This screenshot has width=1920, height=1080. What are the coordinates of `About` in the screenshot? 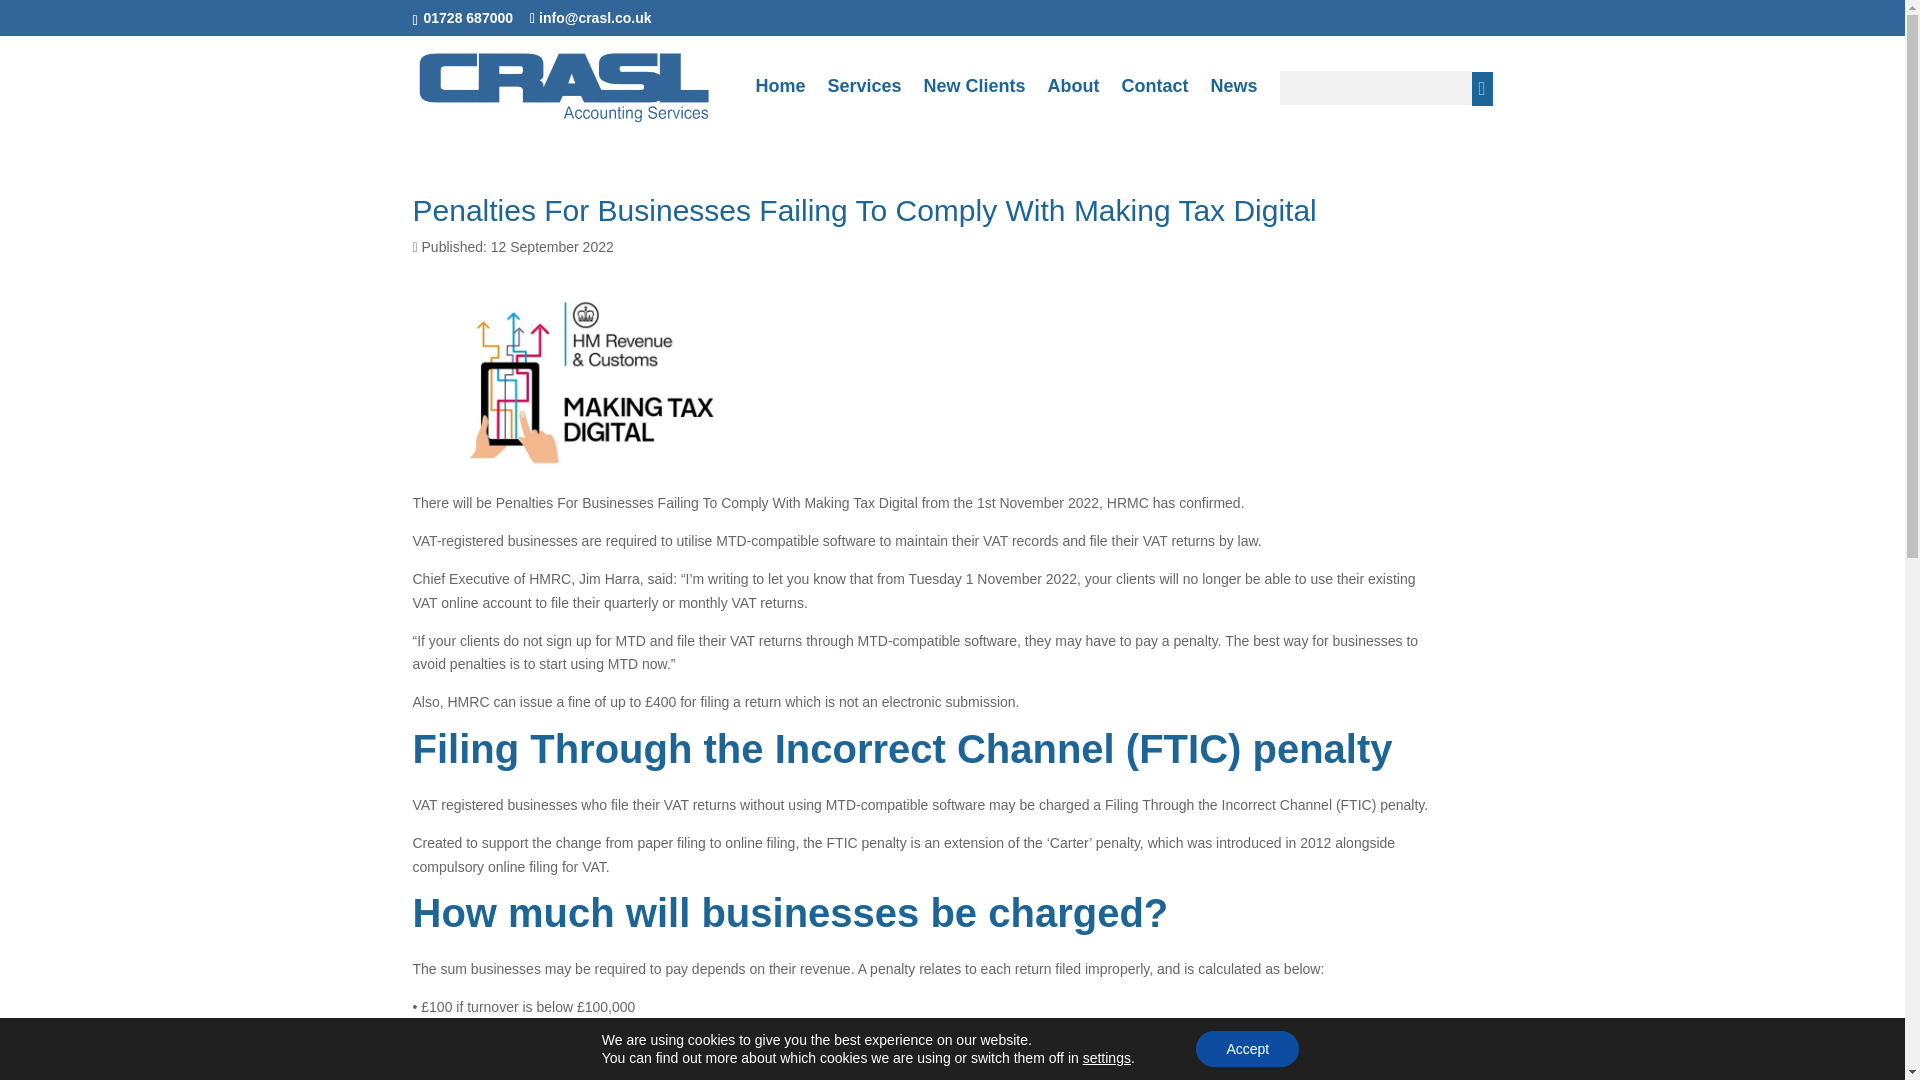 It's located at (1074, 102).